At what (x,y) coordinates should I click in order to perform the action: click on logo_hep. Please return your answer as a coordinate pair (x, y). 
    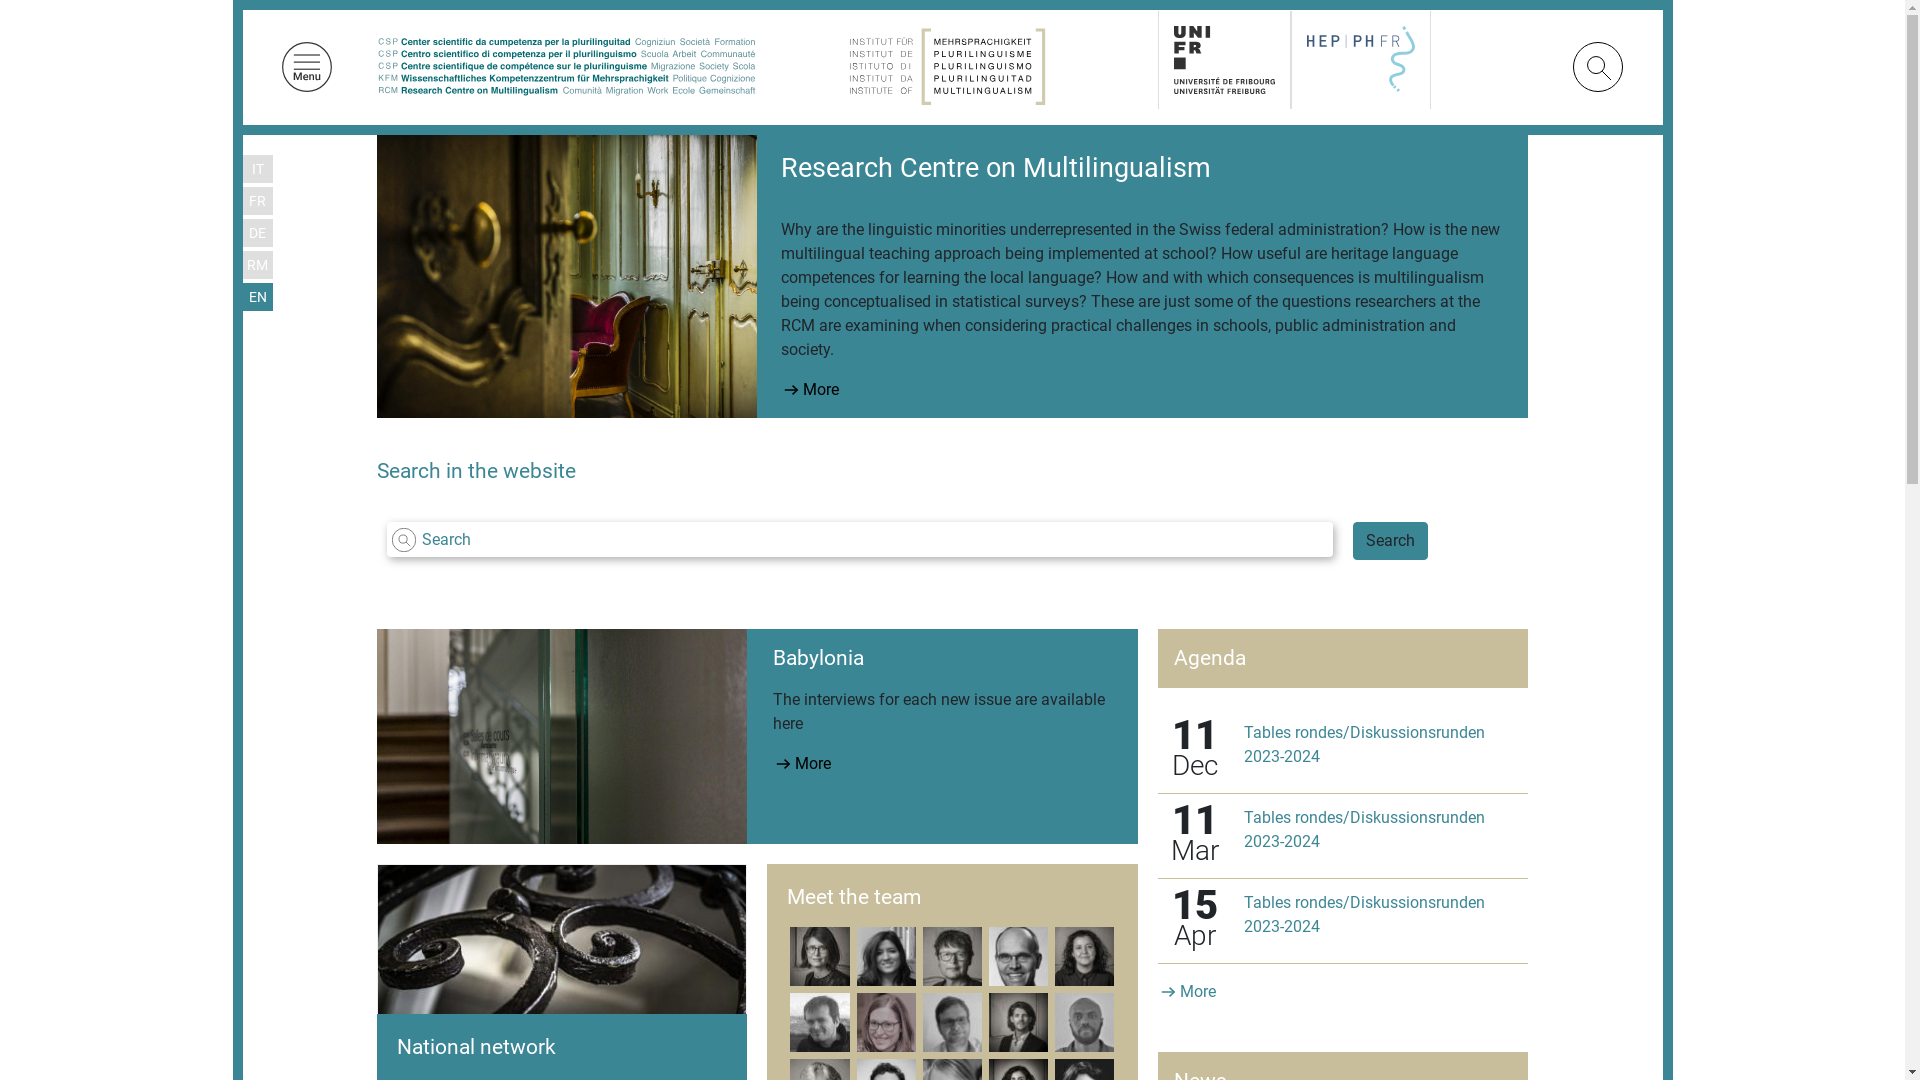
    Looking at the image, I should click on (1361, 59).